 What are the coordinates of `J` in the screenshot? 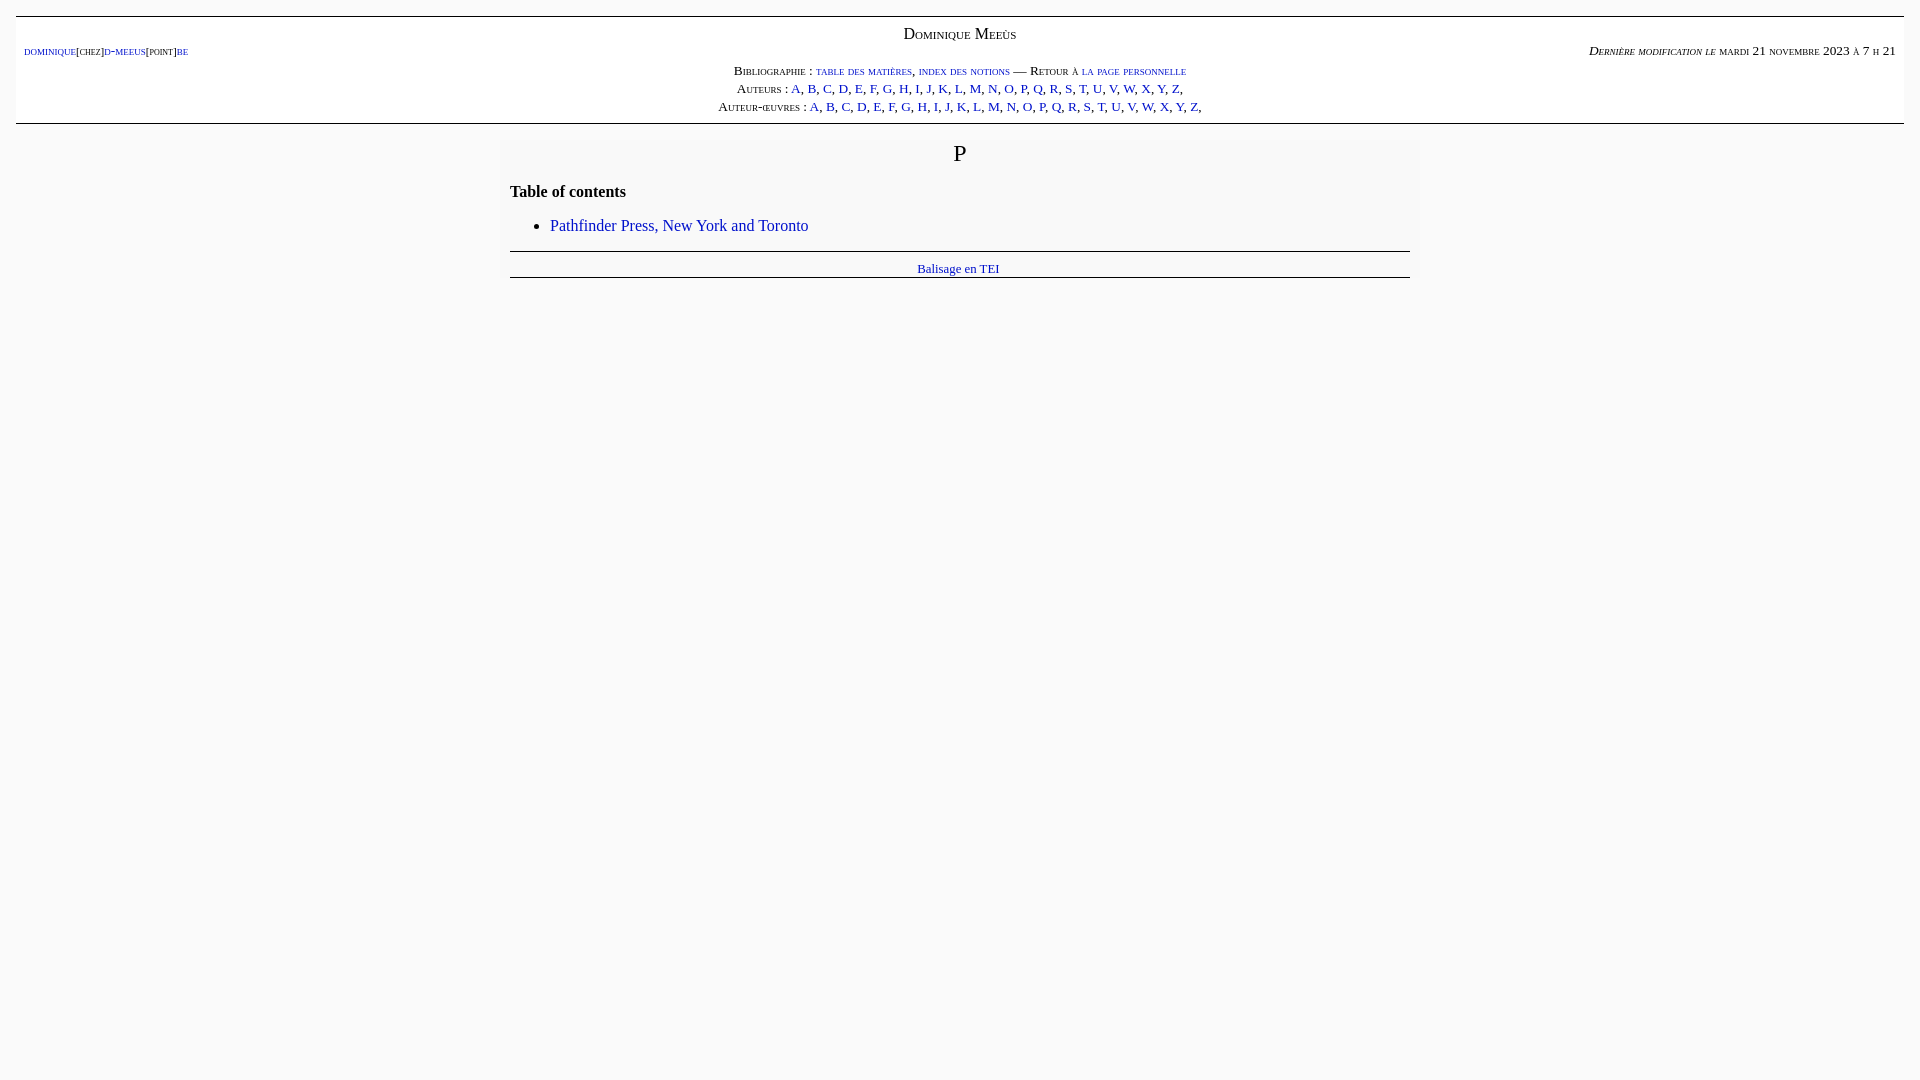 It's located at (948, 106).